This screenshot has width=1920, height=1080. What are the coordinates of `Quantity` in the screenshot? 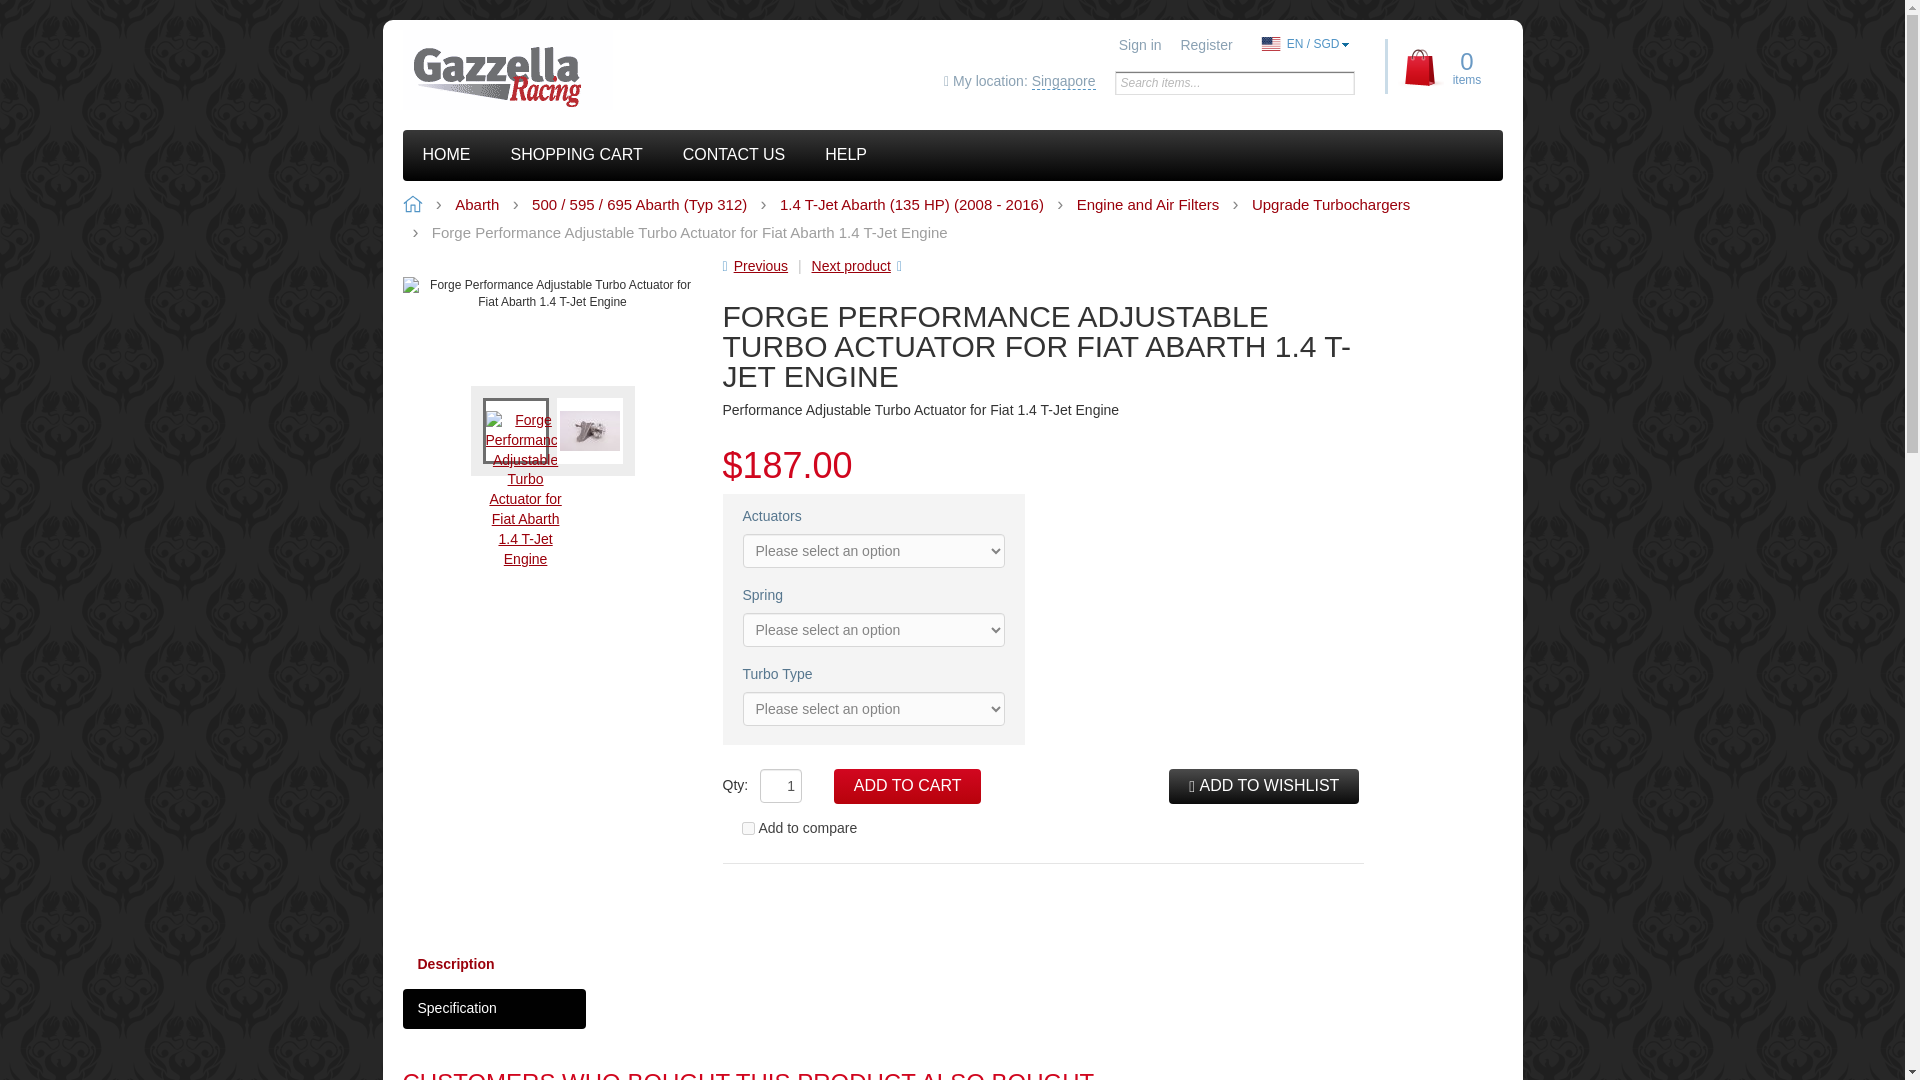 It's located at (781, 786).